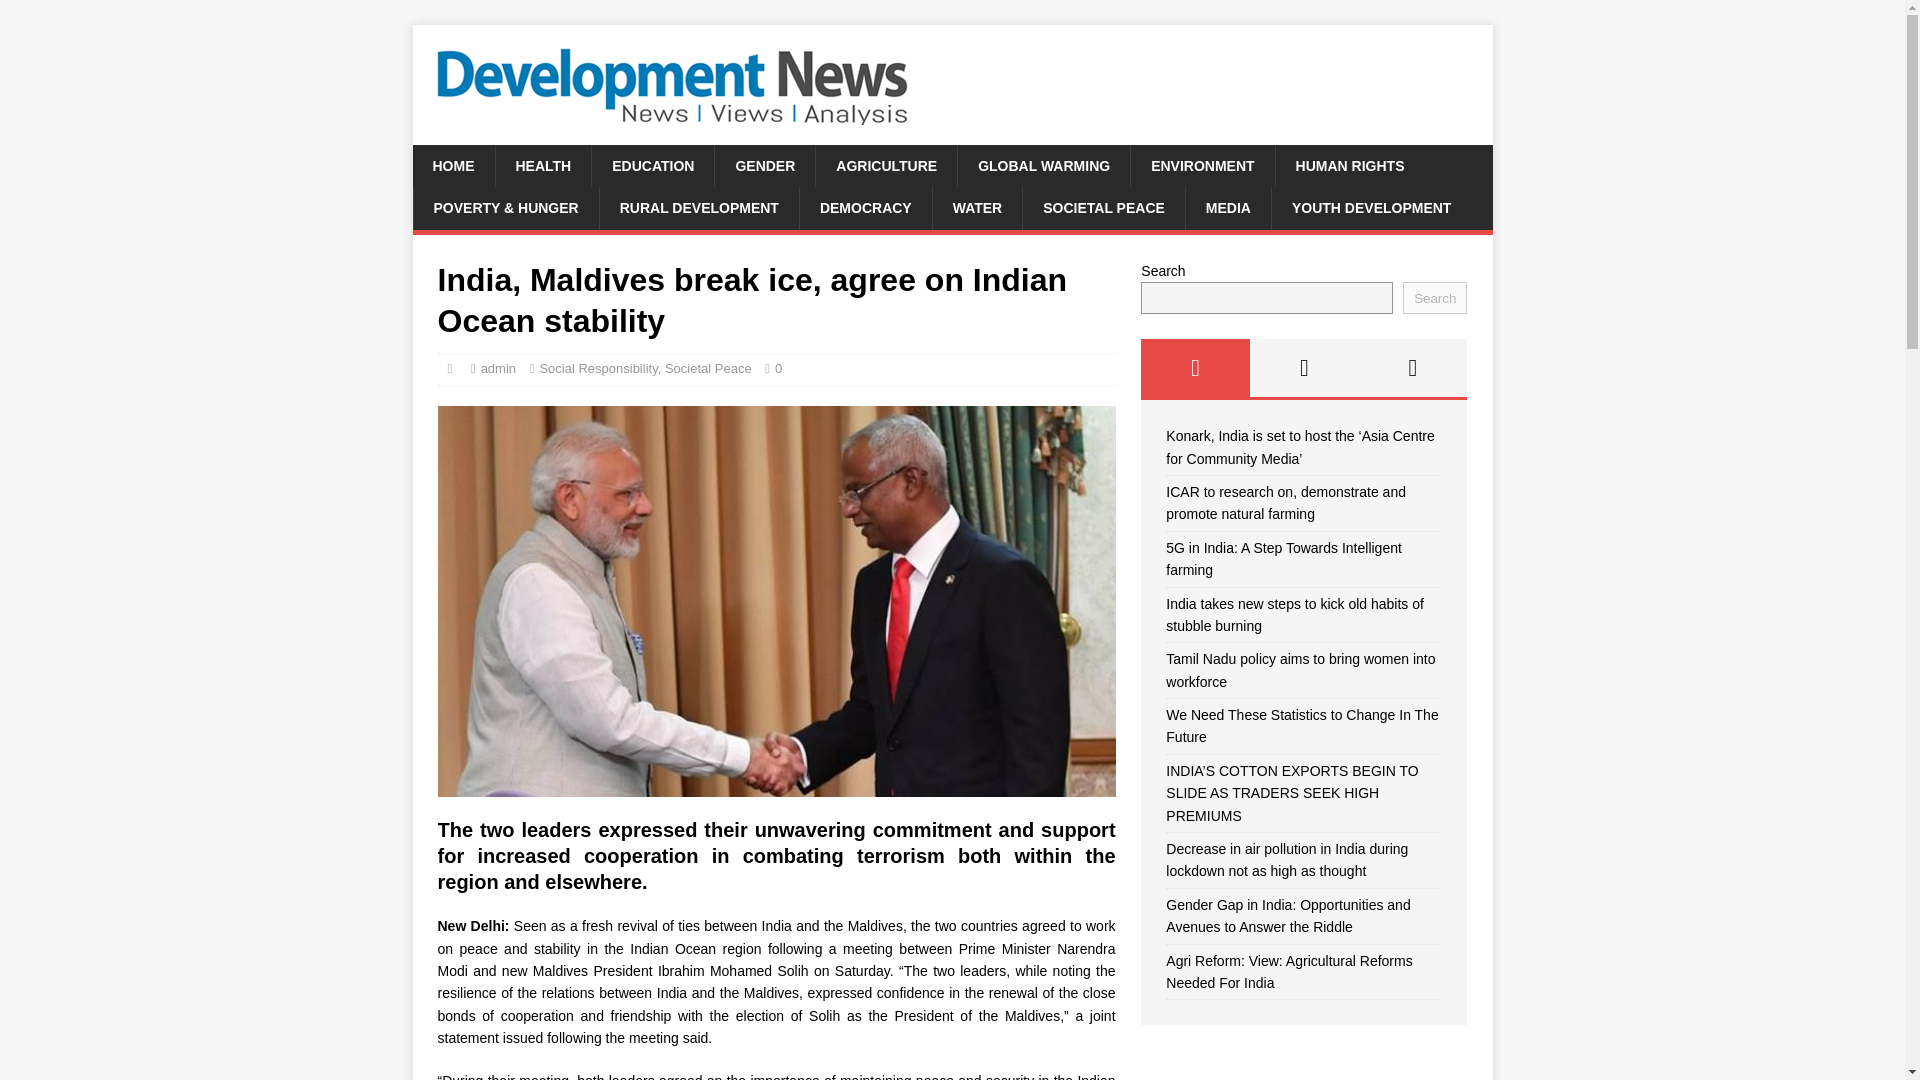  Describe the element at coordinates (698, 207) in the screenshot. I see `RURAL DEVELOPMENT` at that location.